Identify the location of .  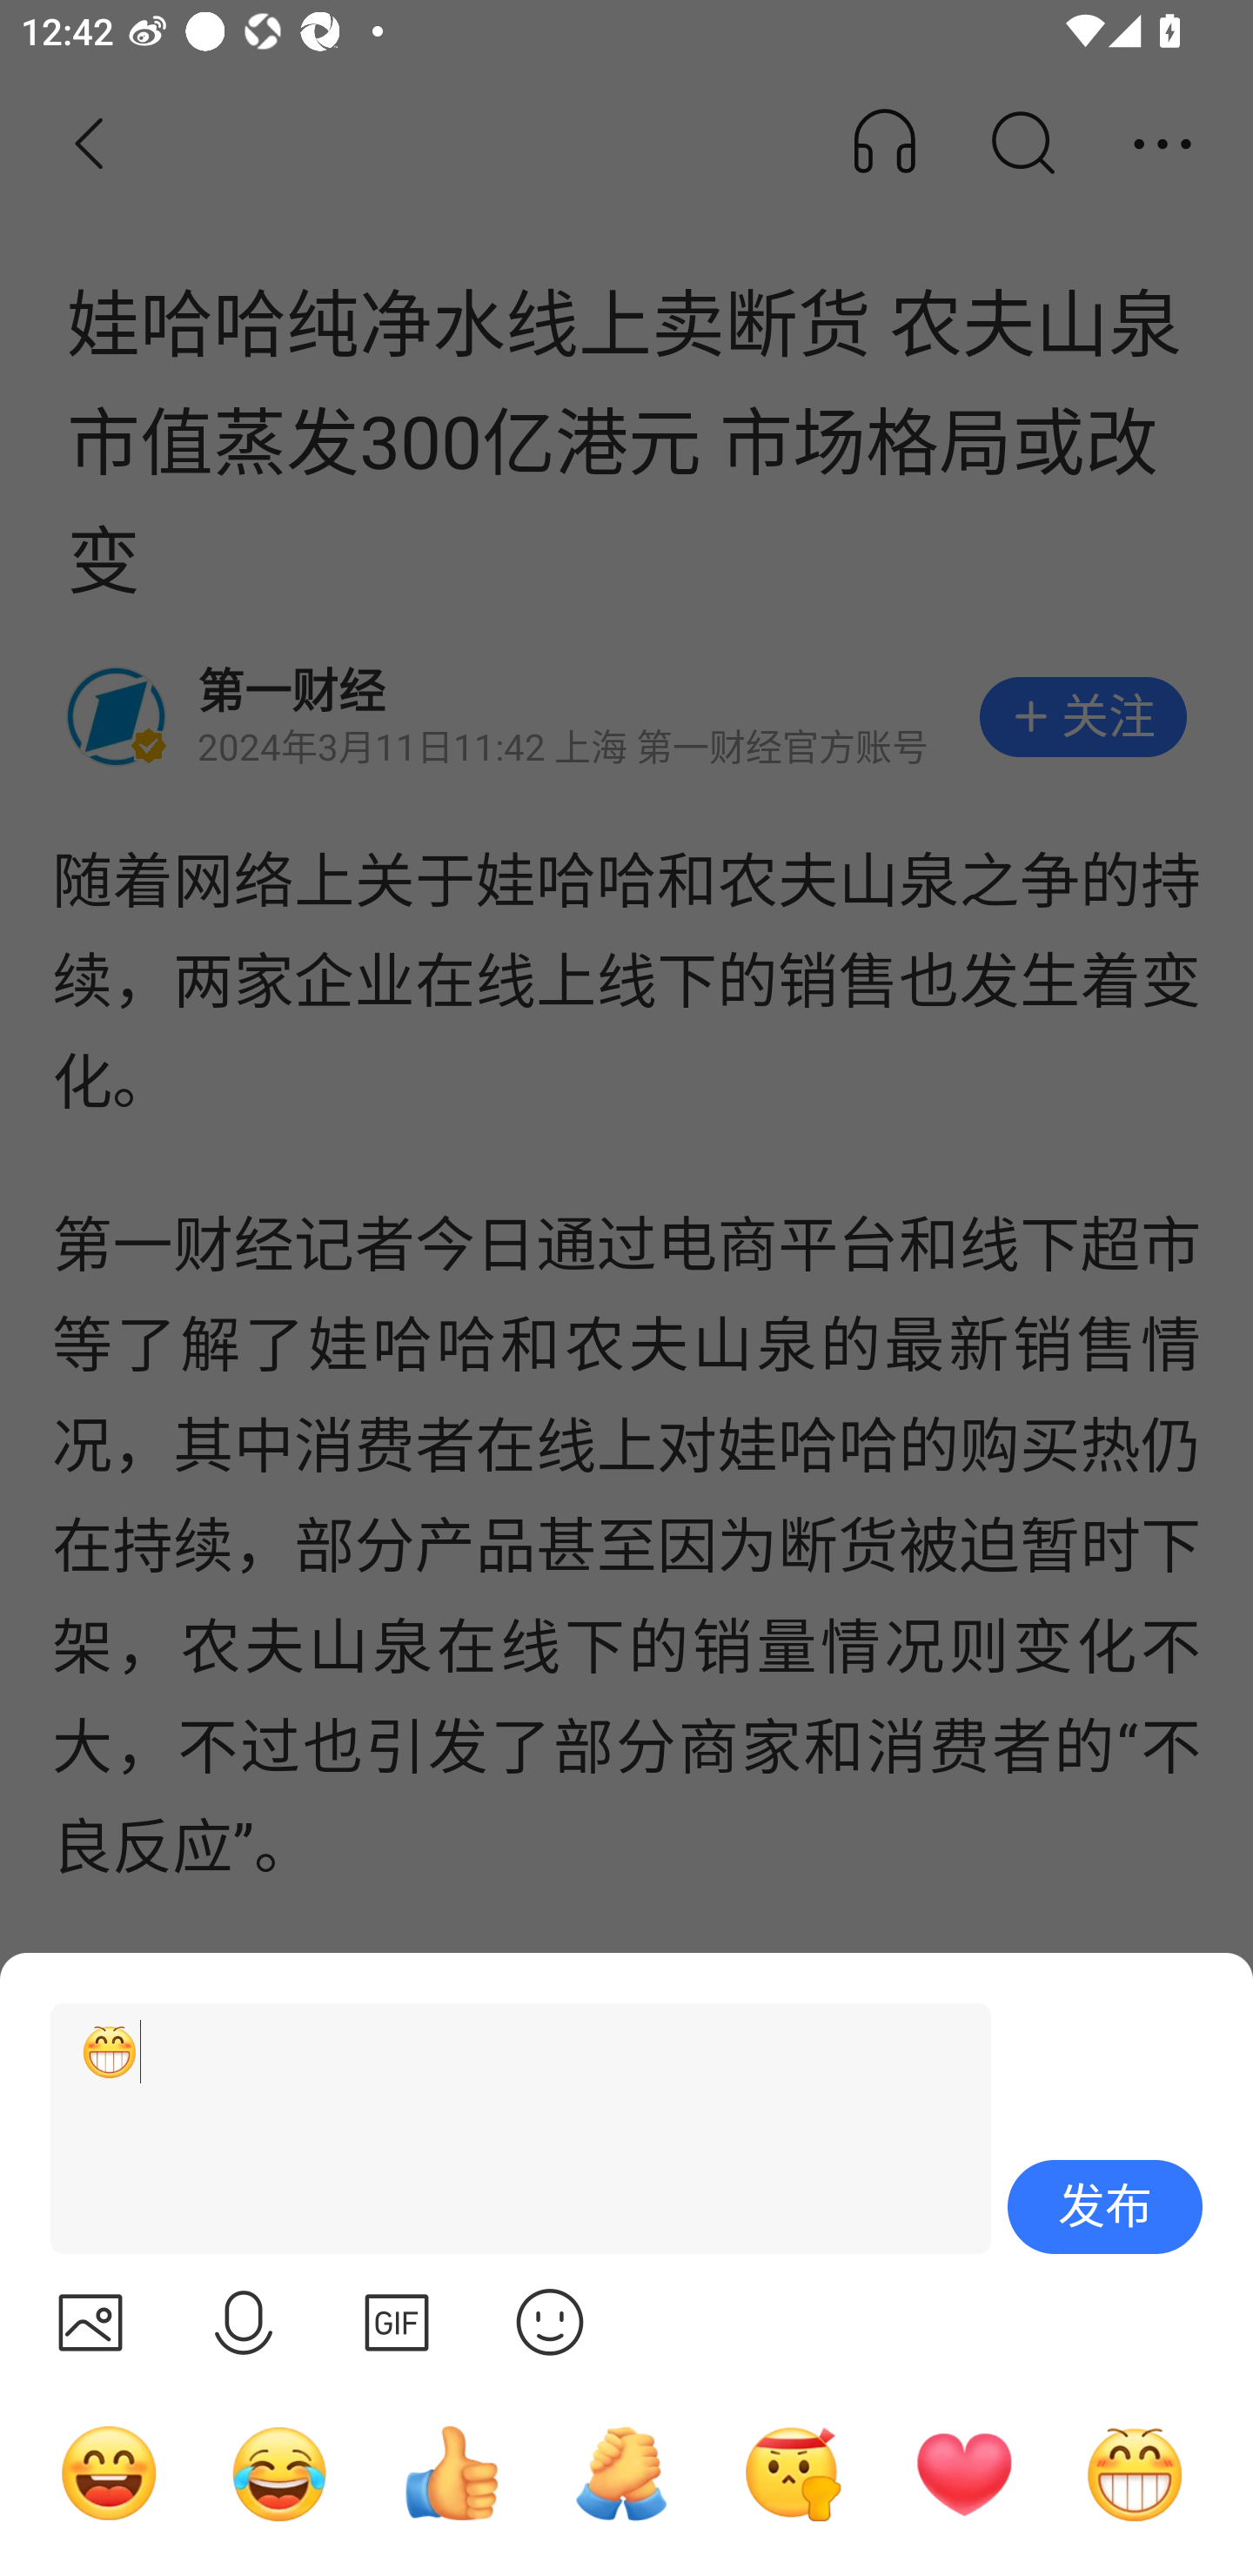
(550, 2322).